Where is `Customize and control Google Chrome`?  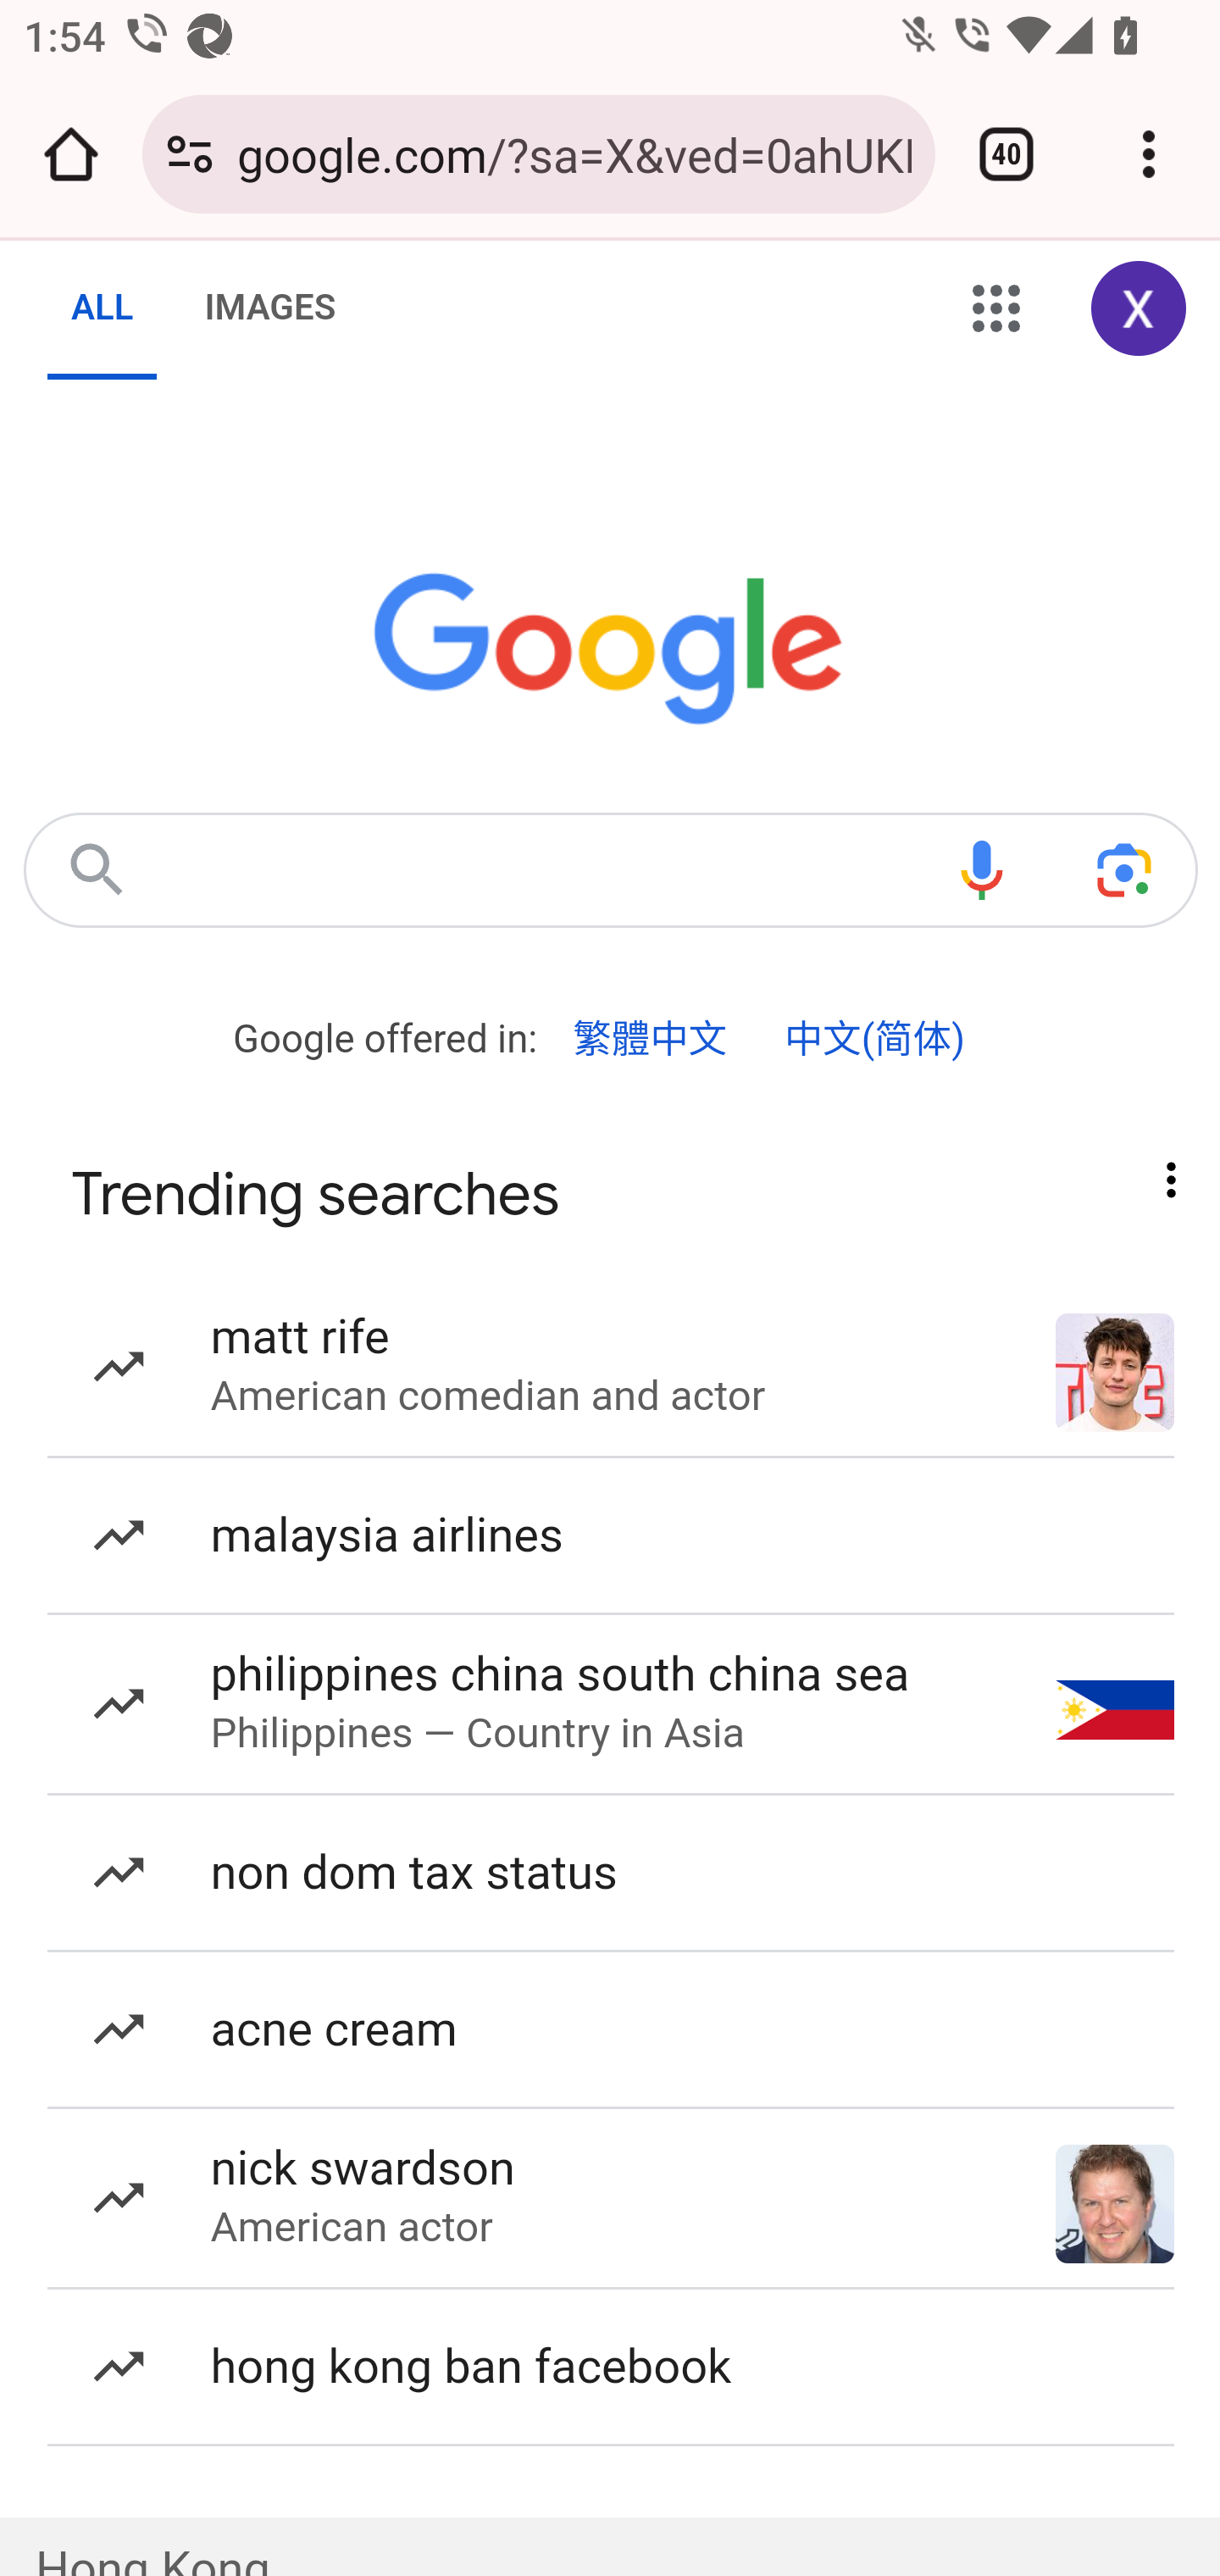
Customize and control Google Chrome is located at coordinates (1149, 154).